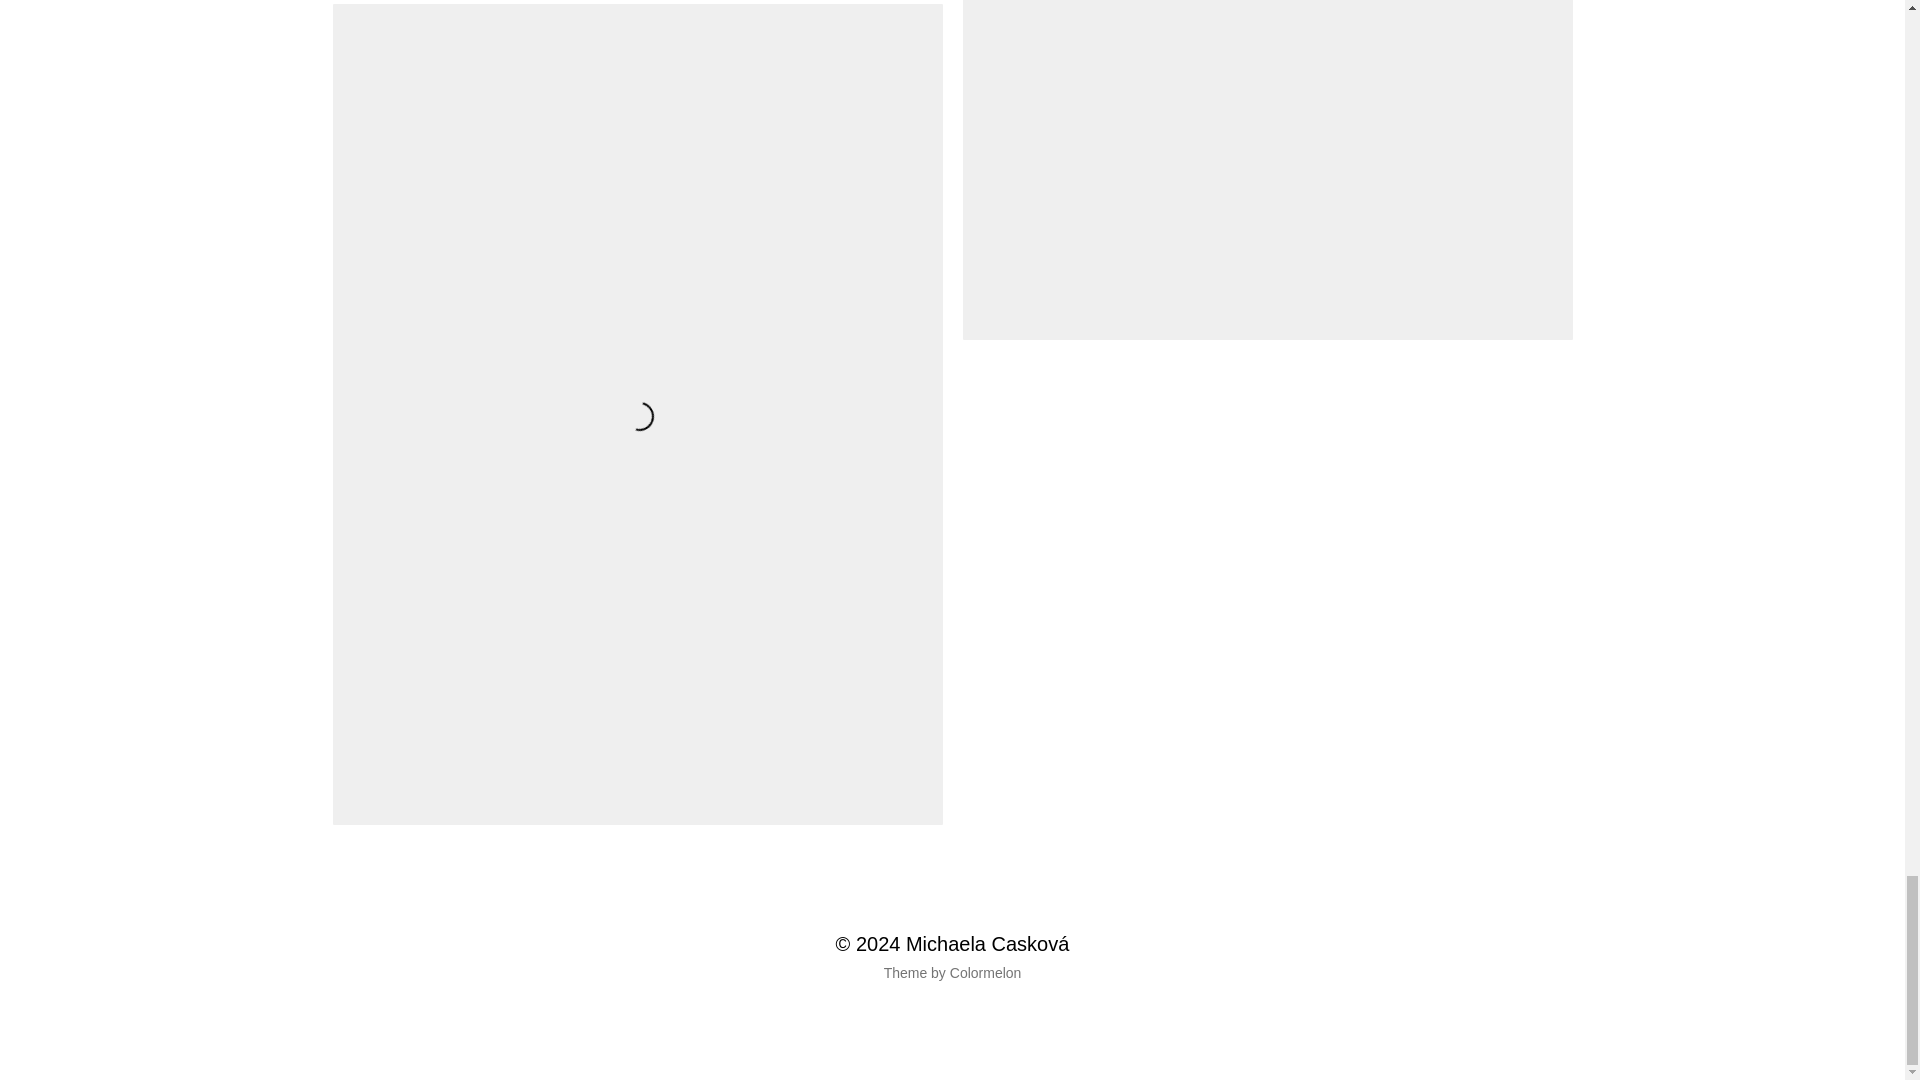  Describe the element at coordinates (986, 973) in the screenshot. I see `Colormelon` at that location.